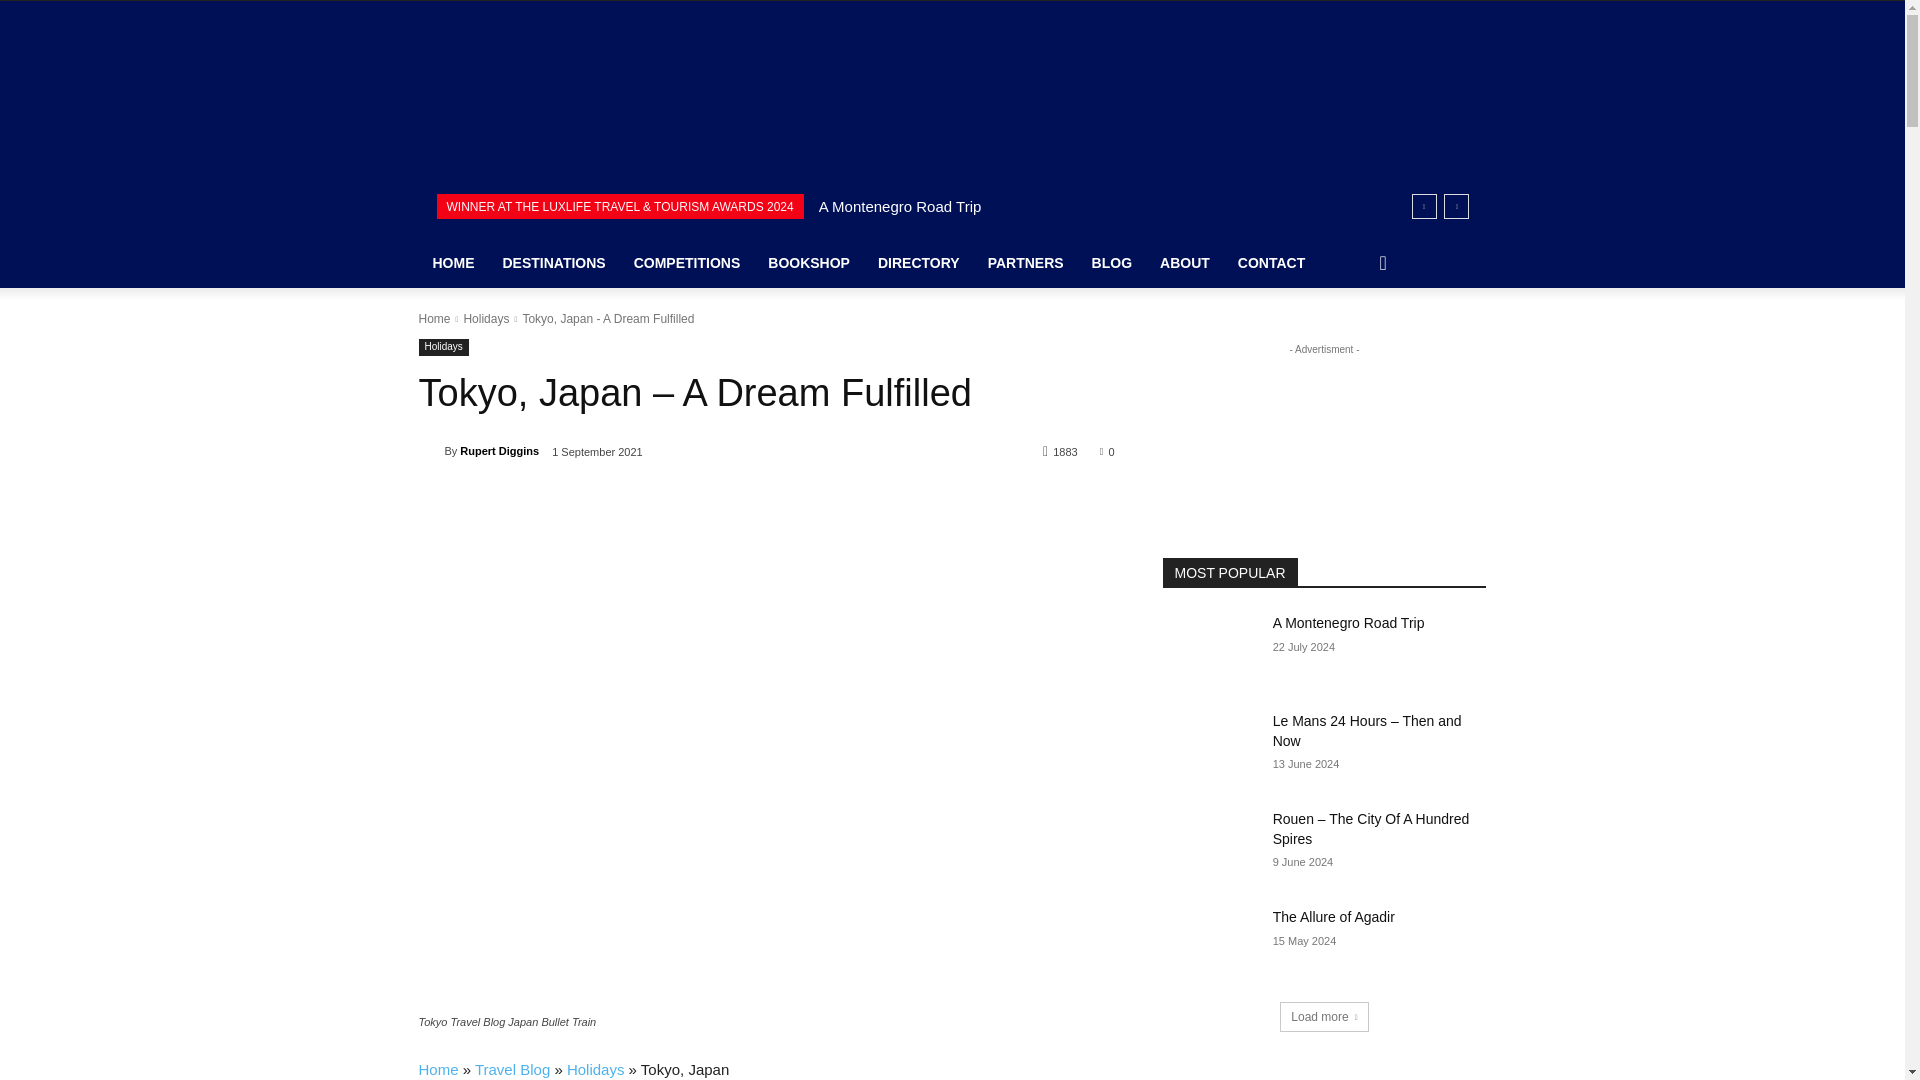  What do you see at coordinates (918, 262) in the screenshot?
I see `DIRECTORY` at bounding box center [918, 262].